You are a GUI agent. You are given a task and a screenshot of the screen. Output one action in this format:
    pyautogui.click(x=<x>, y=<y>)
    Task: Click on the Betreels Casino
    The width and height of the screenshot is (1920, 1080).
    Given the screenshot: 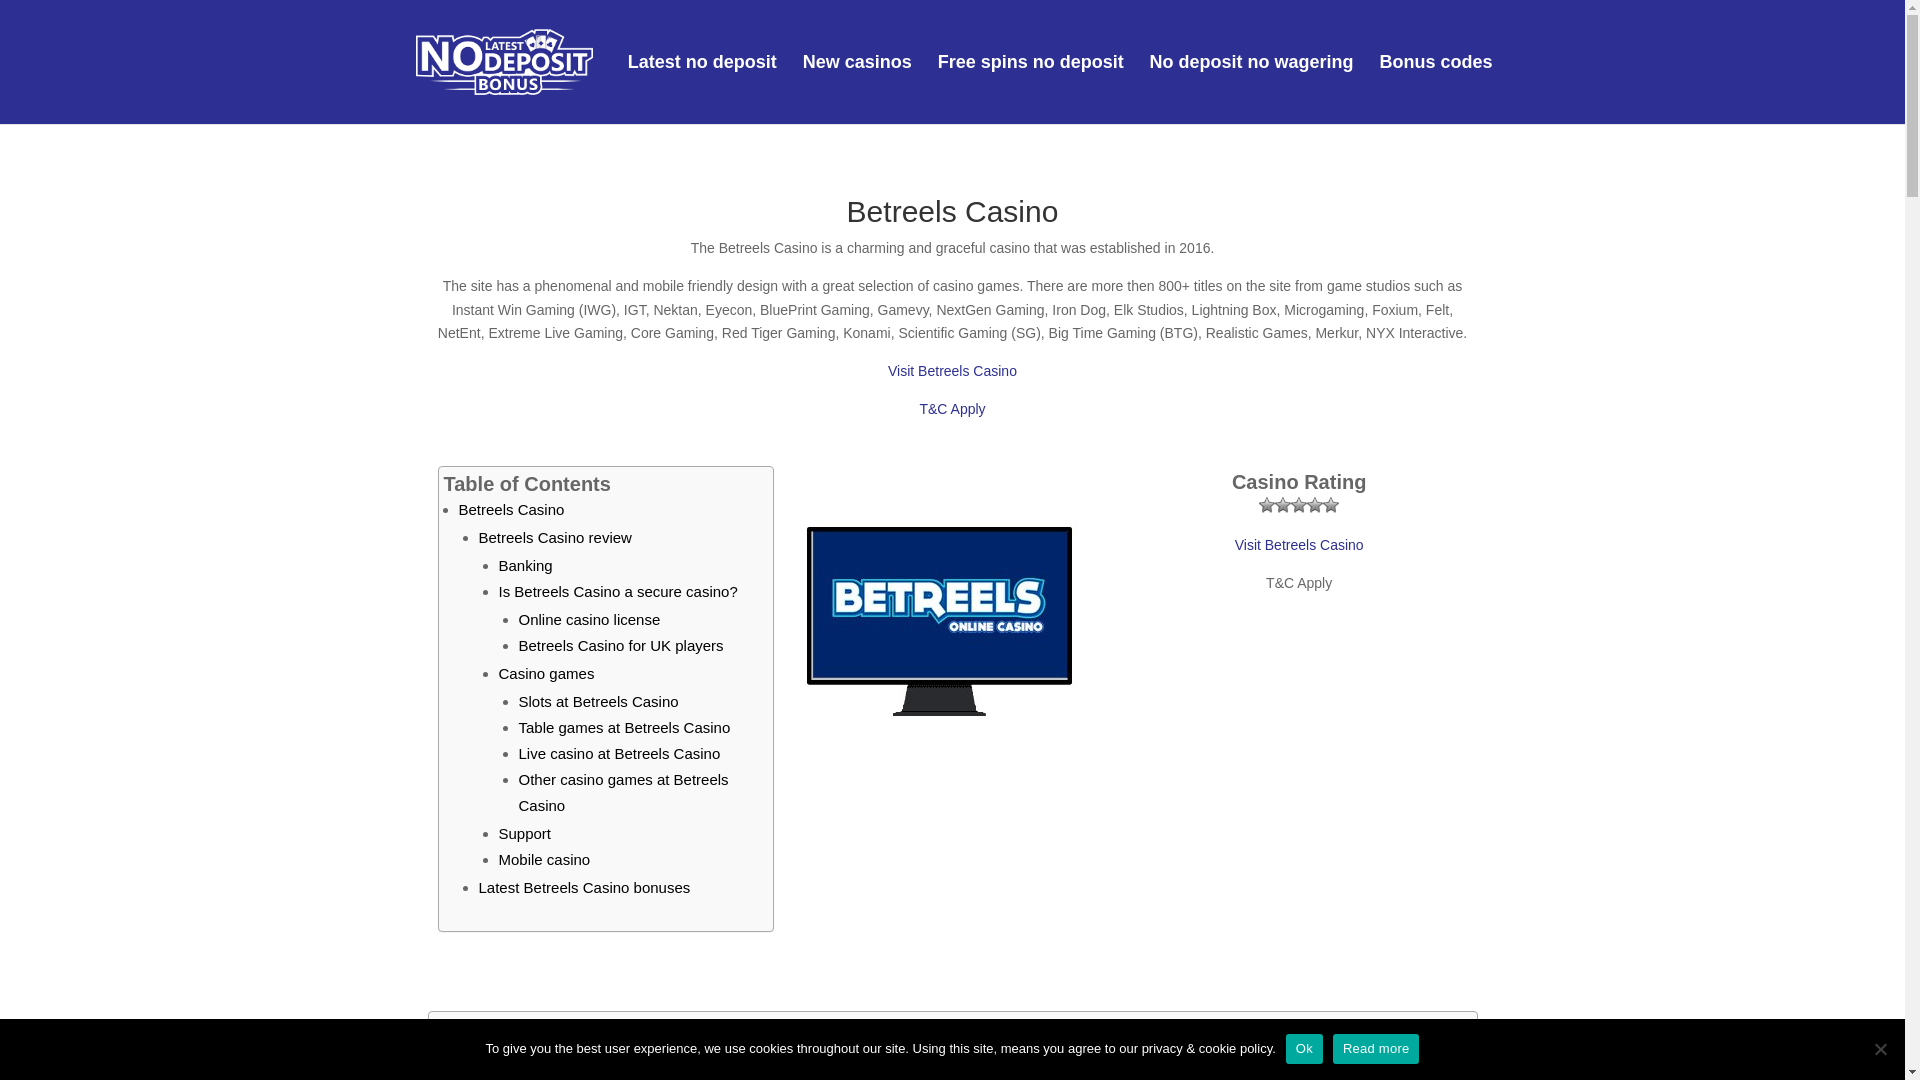 What is the action you would take?
    pyautogui.click(x=511, y=510)
    